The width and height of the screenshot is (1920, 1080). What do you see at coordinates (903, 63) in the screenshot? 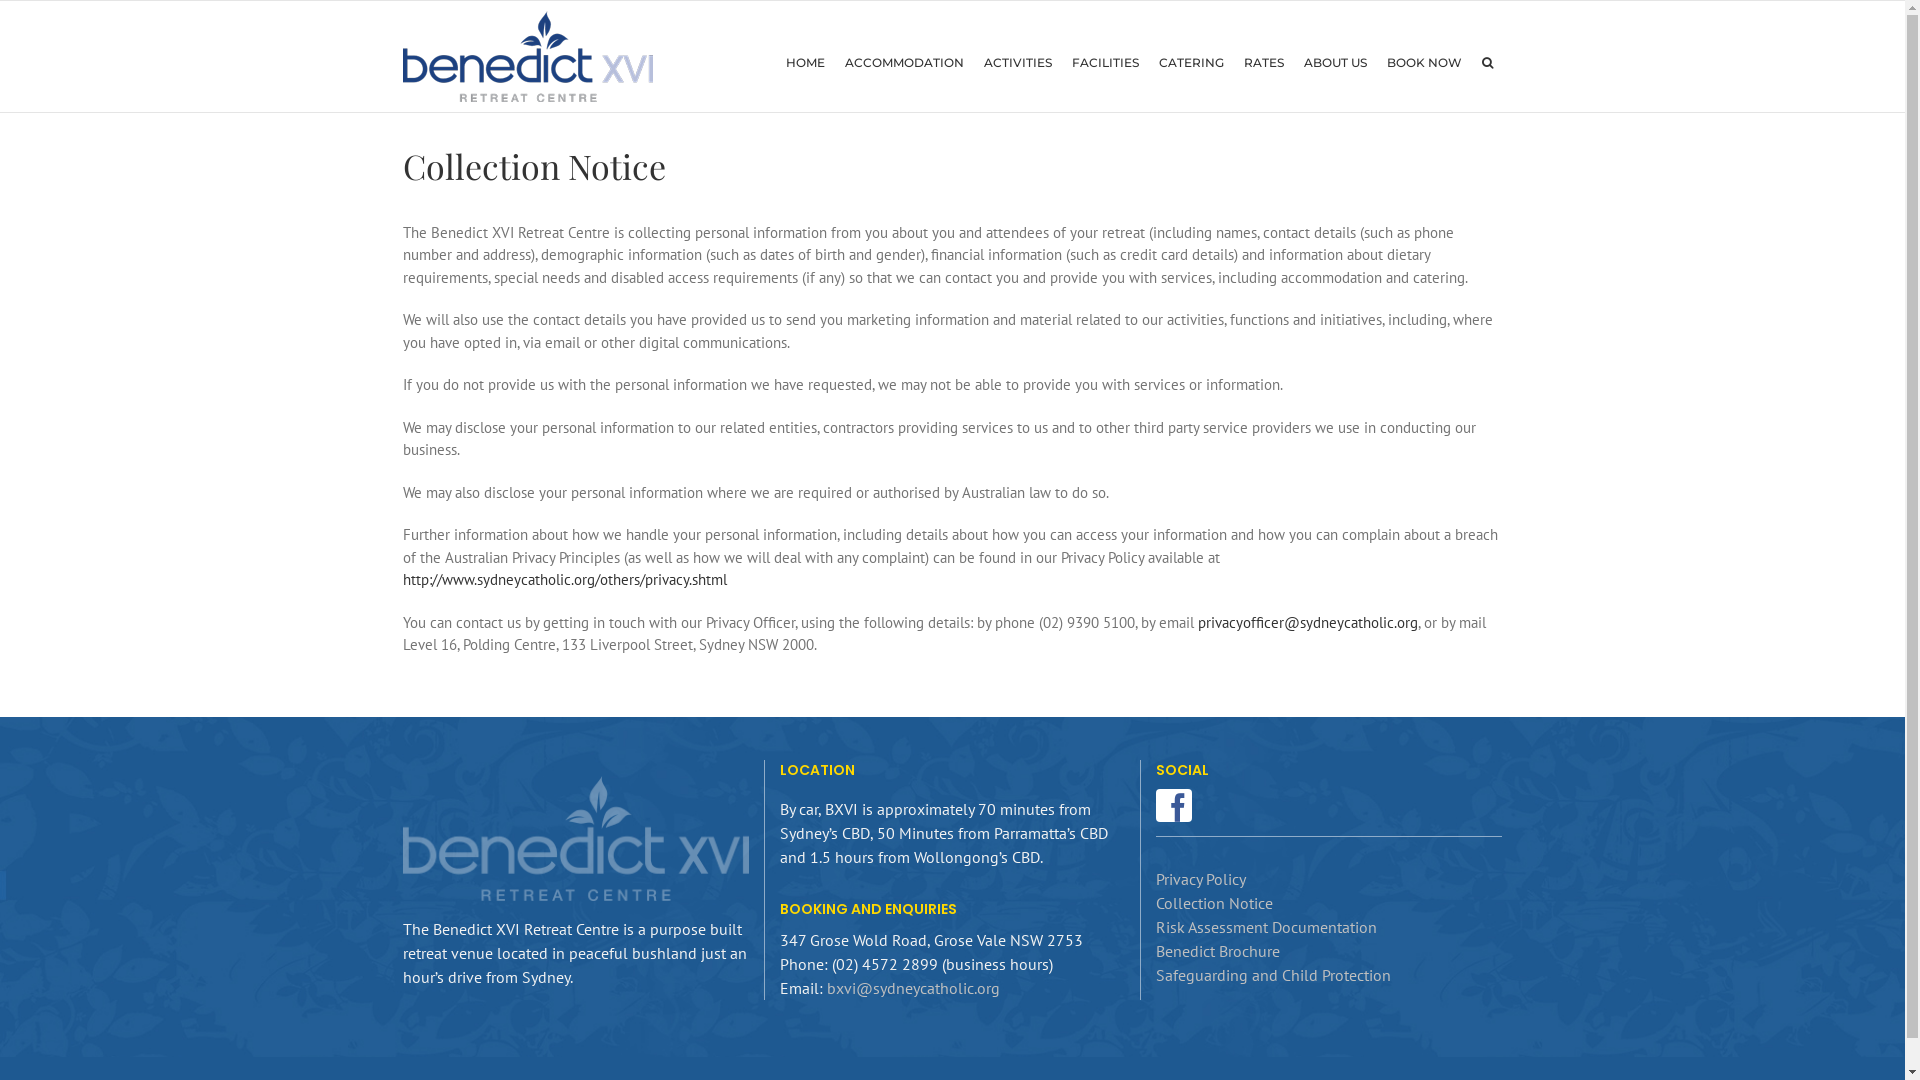
I see `ACCOMMODATION` at bounding box center [903, 63].